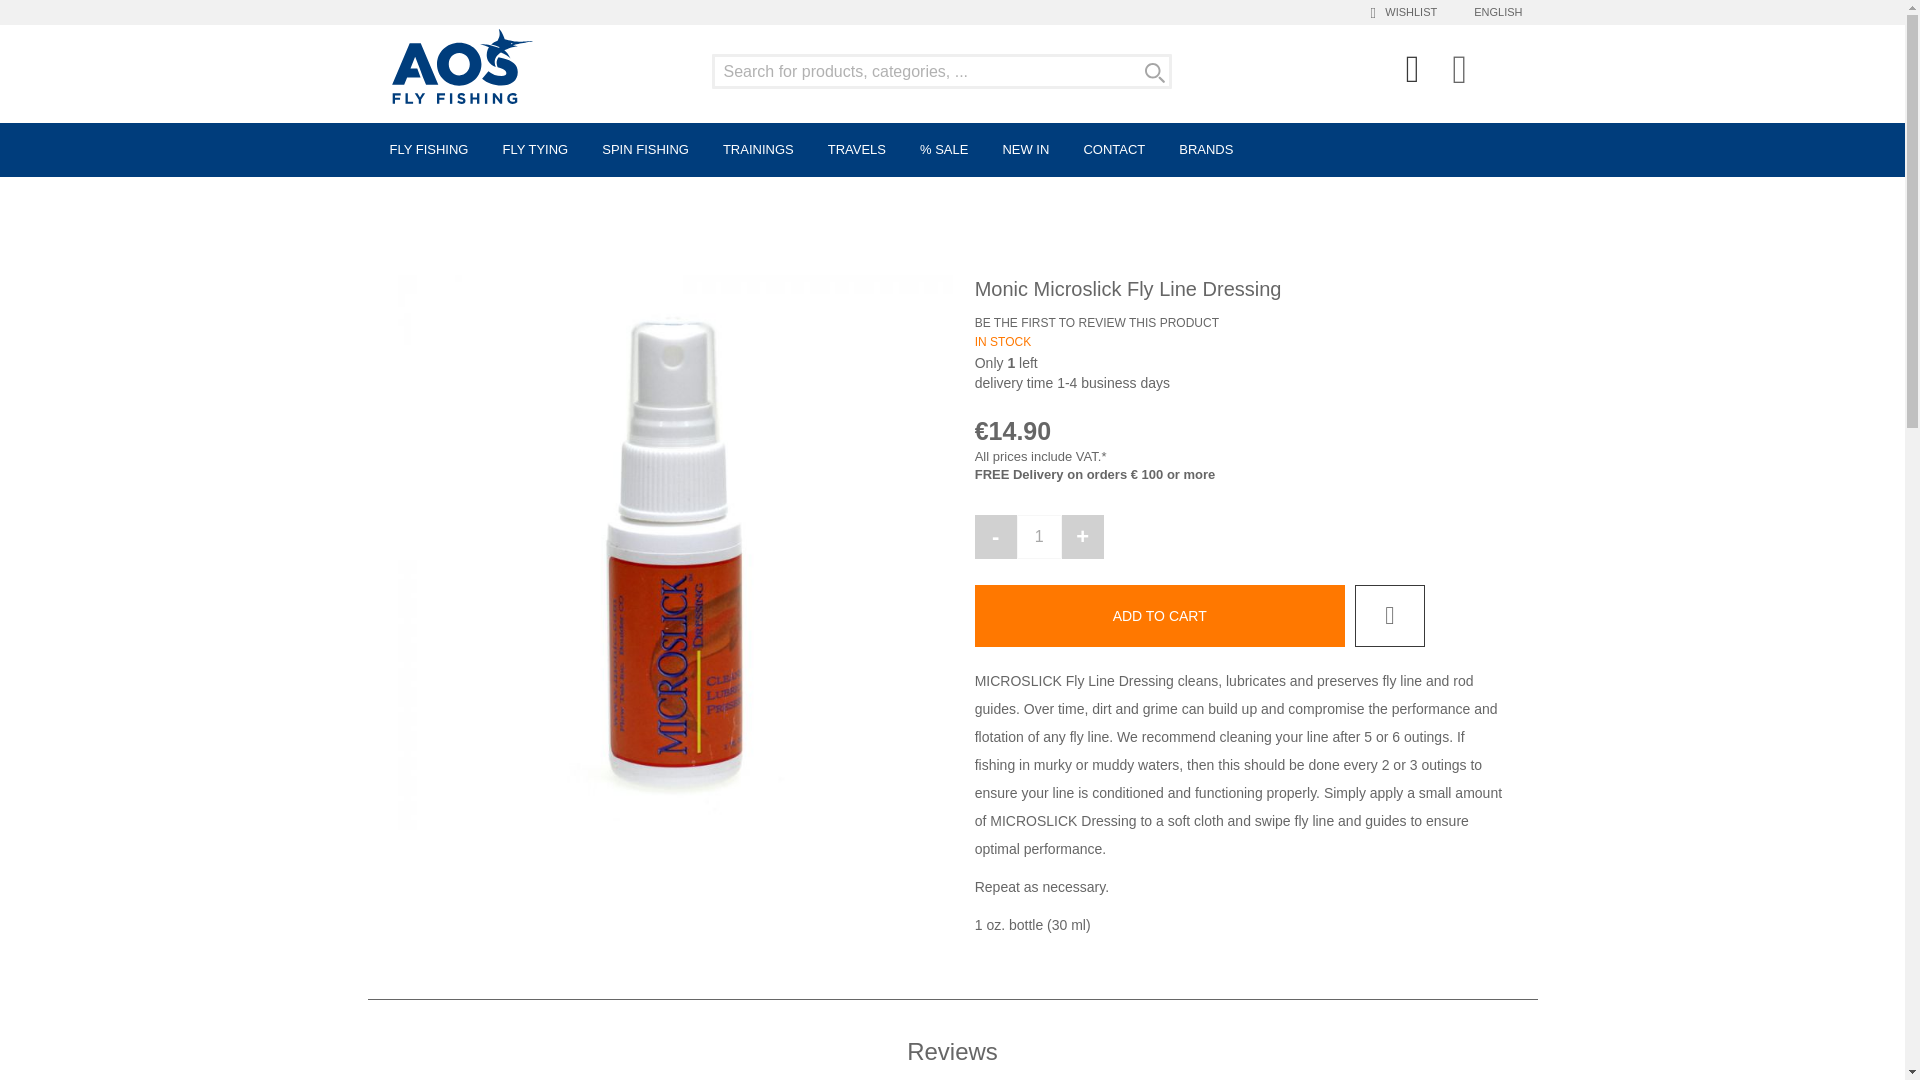  What do you see at coordinates (1039, 537) in the screenshot?
I see `1` at bounding box center [1039, 537].